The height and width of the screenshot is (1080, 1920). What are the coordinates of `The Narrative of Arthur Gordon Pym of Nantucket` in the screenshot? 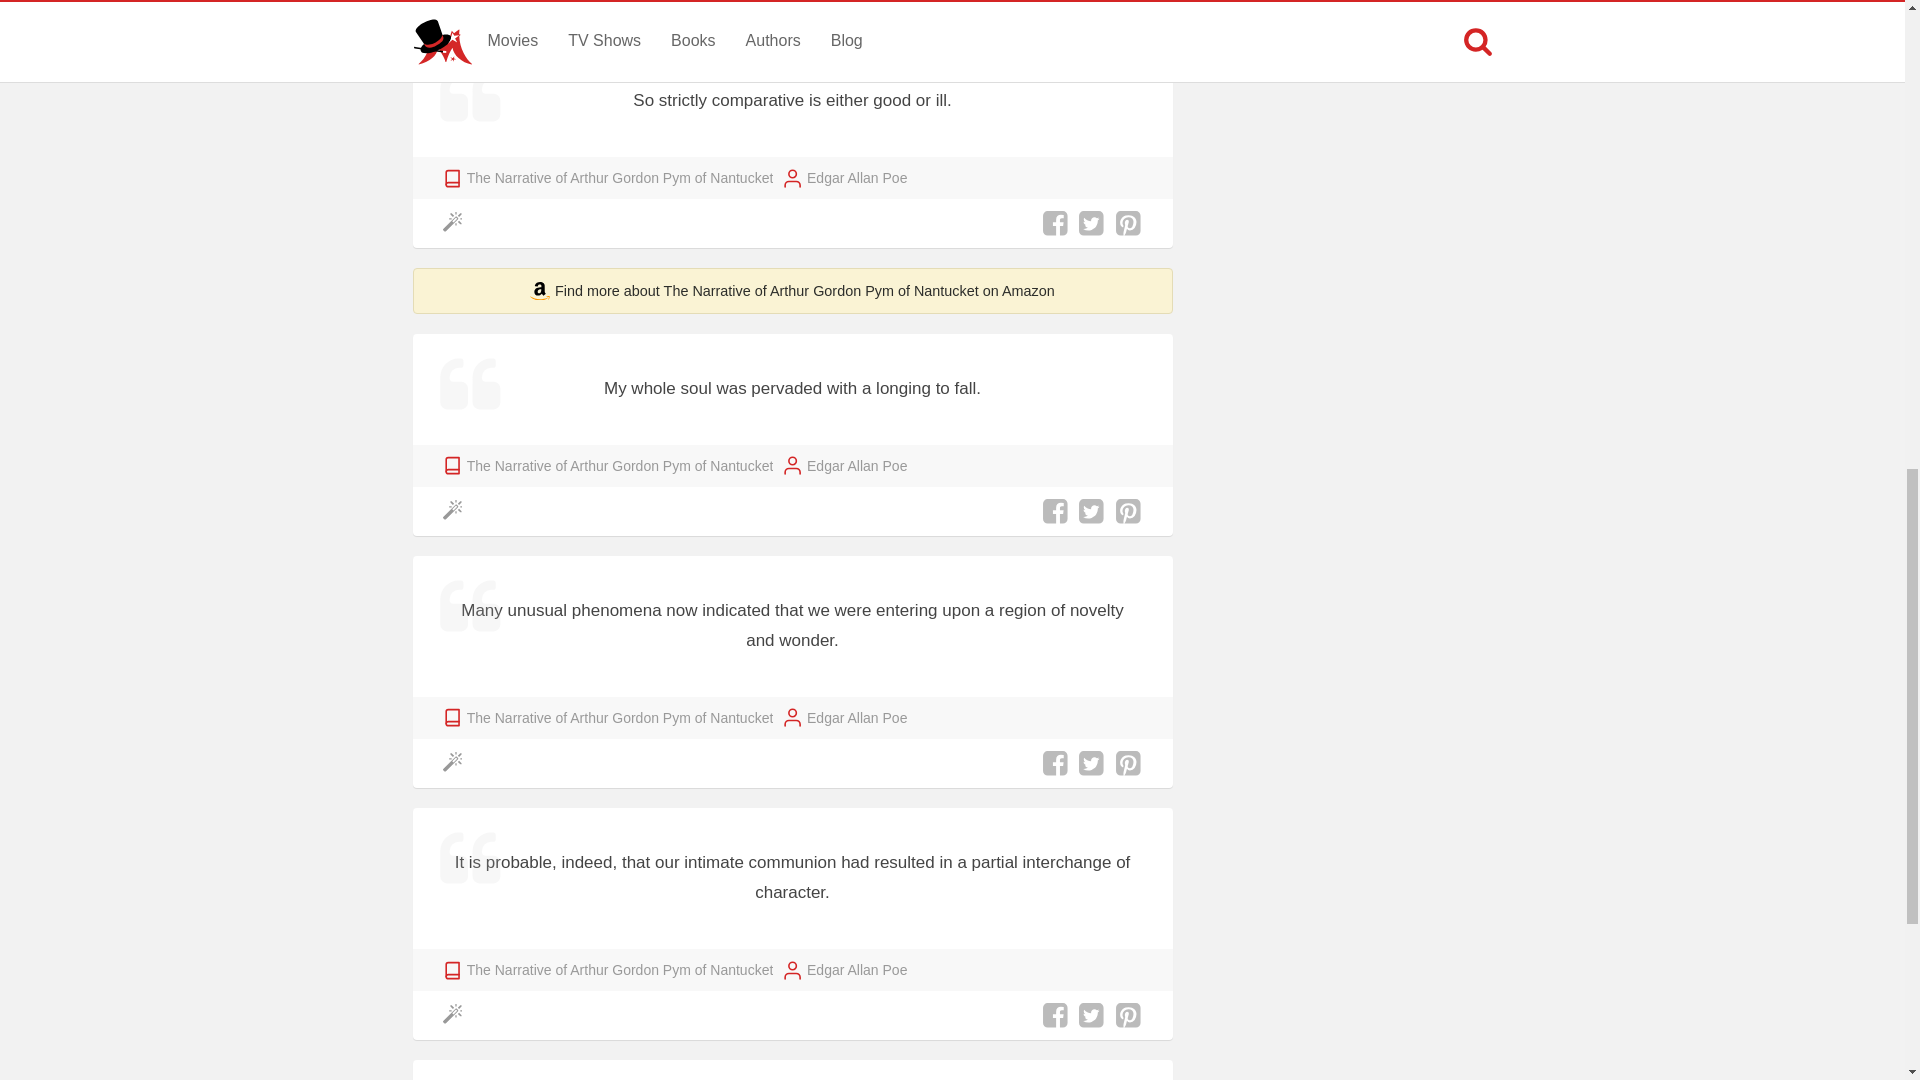 It's located at (620, 178).